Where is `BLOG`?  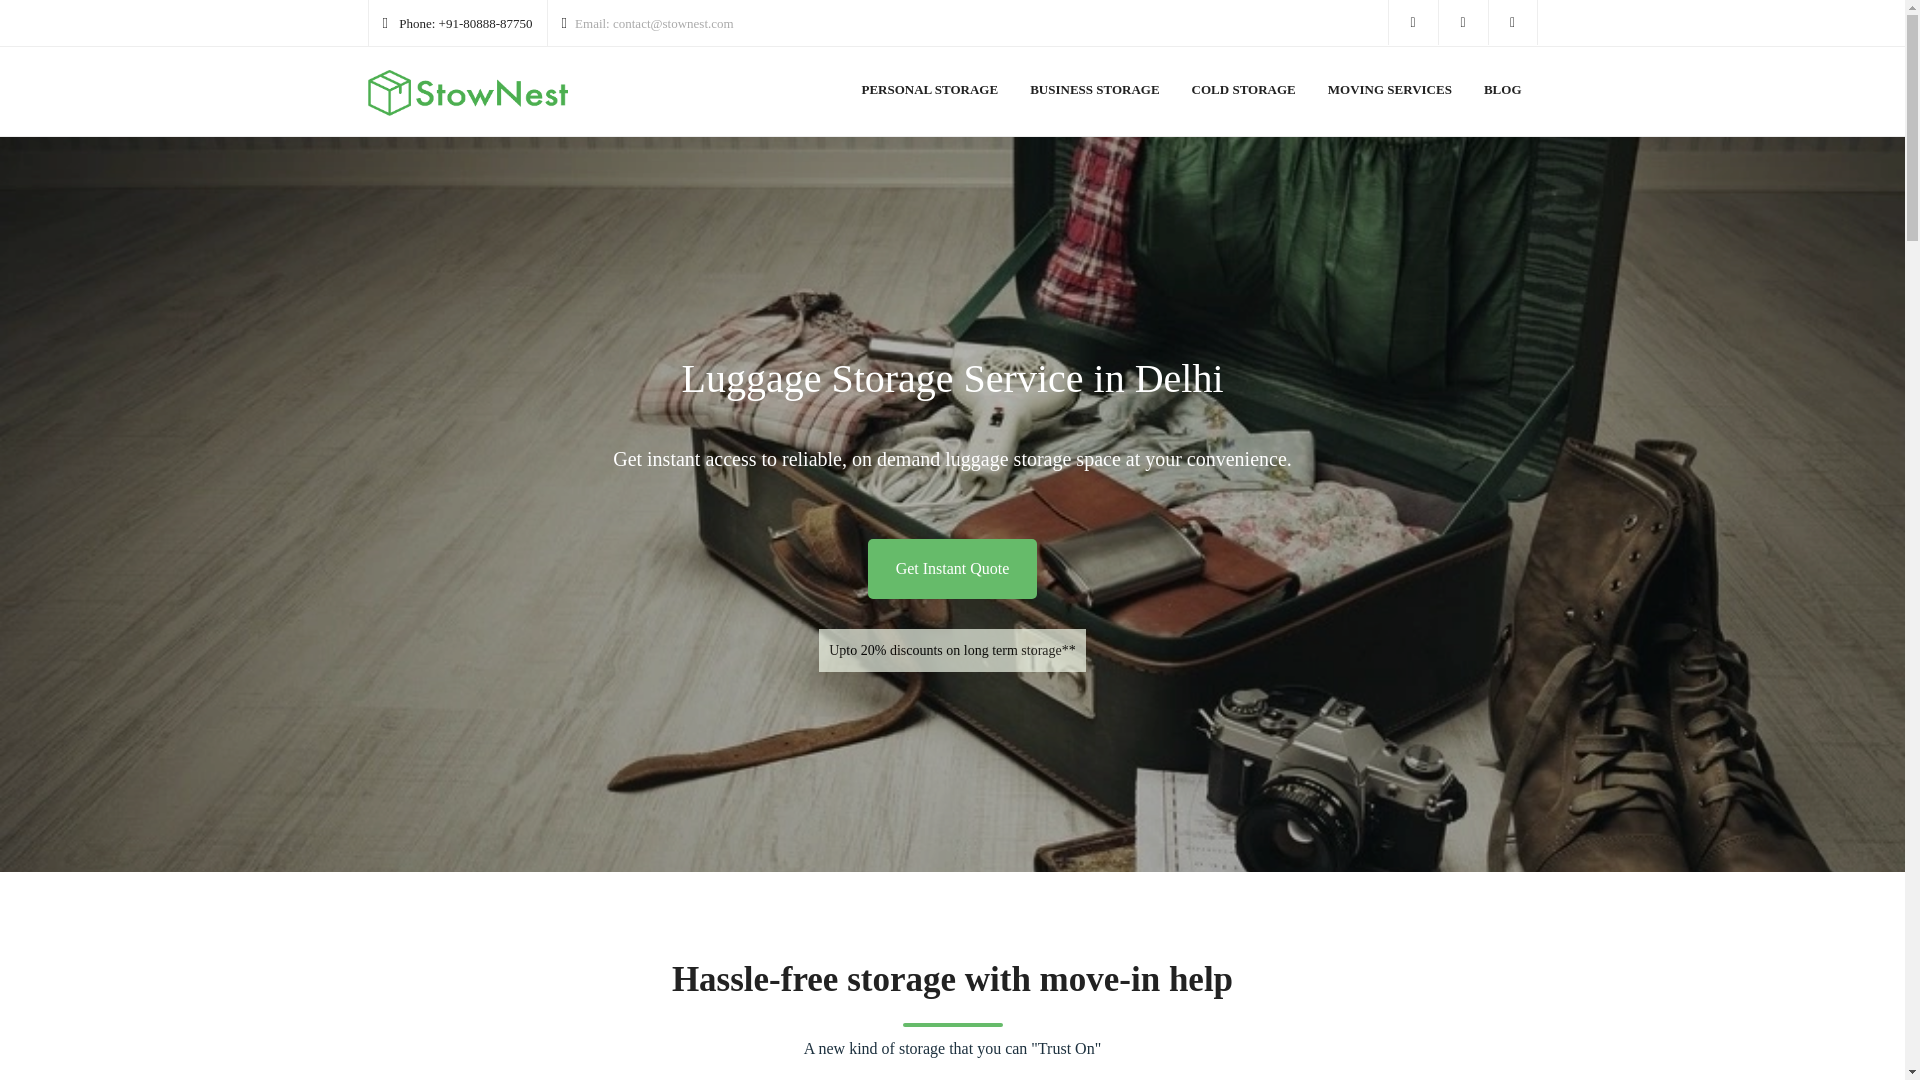 BLOG is located at coordinates (1502, 96).